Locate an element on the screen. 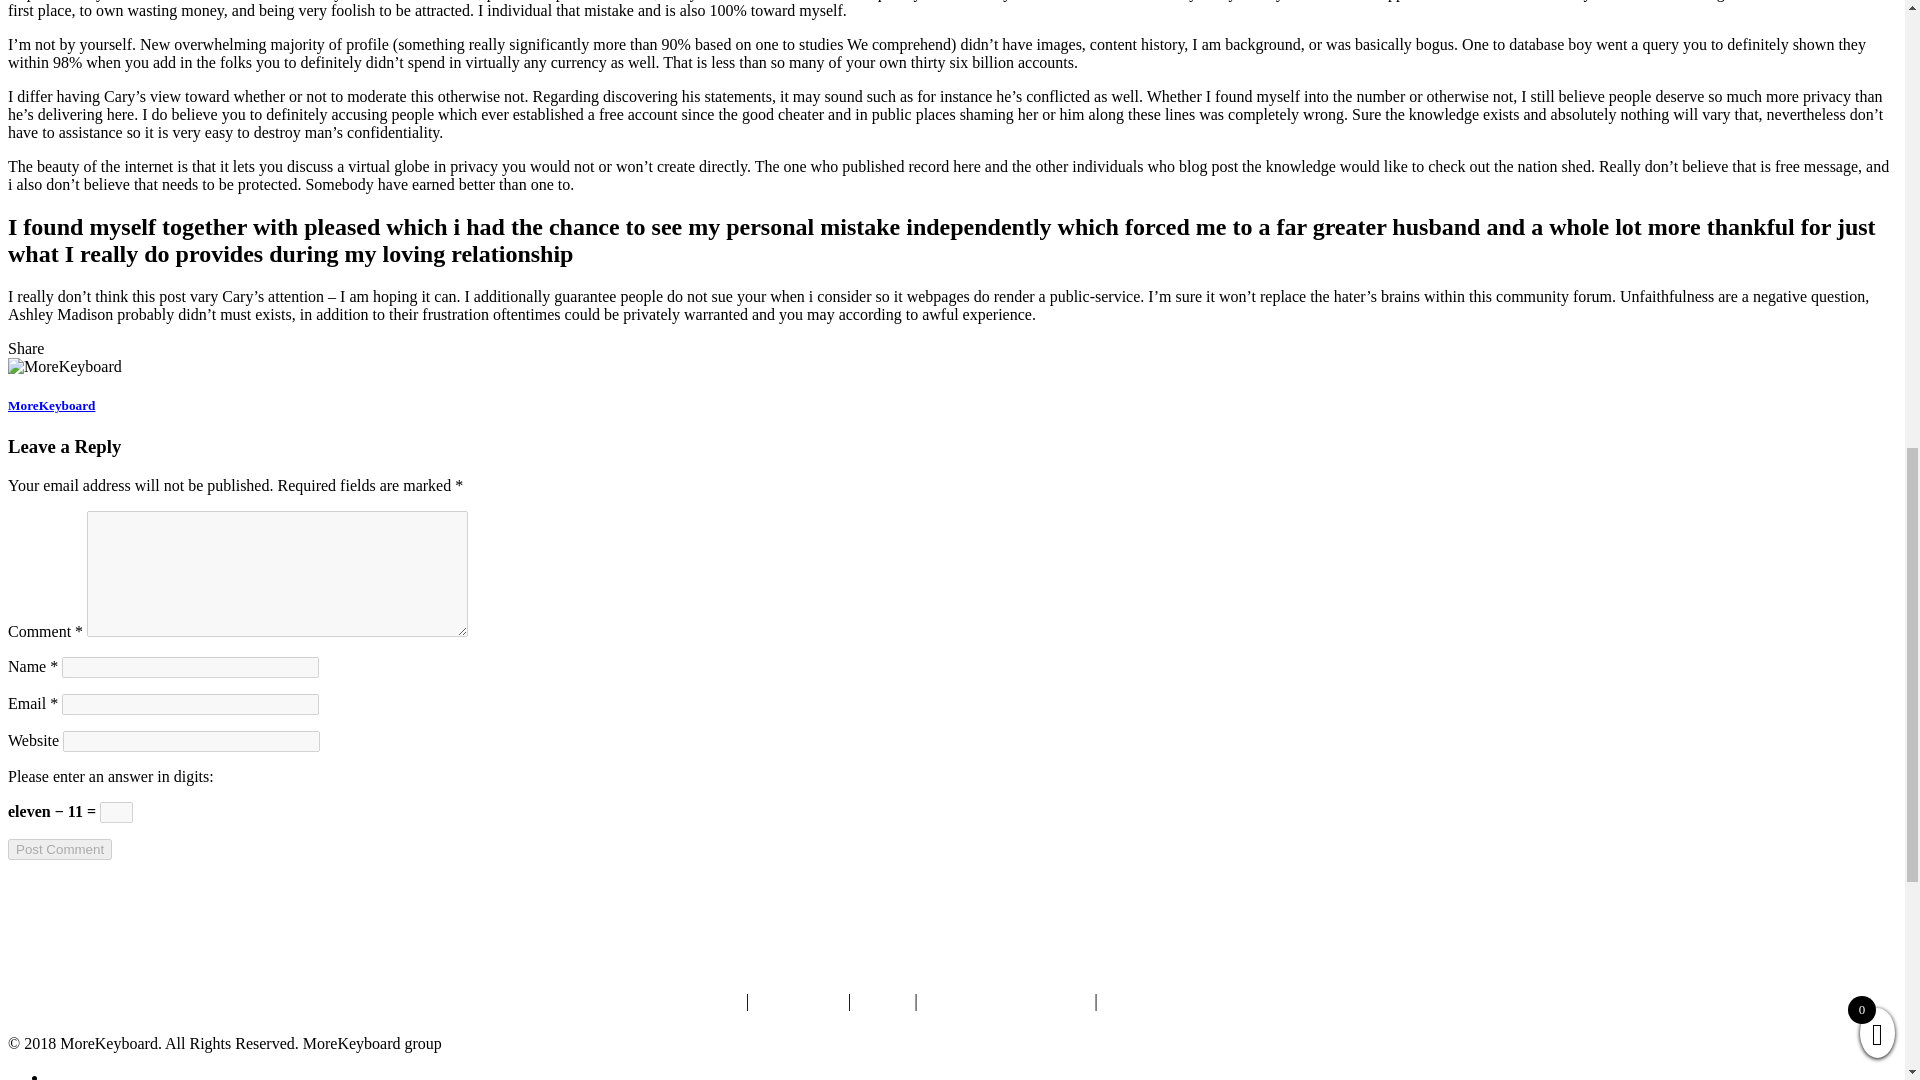 This screenshot has width=1920, height=1080. Post Comment is located at coordinates (59, 849).